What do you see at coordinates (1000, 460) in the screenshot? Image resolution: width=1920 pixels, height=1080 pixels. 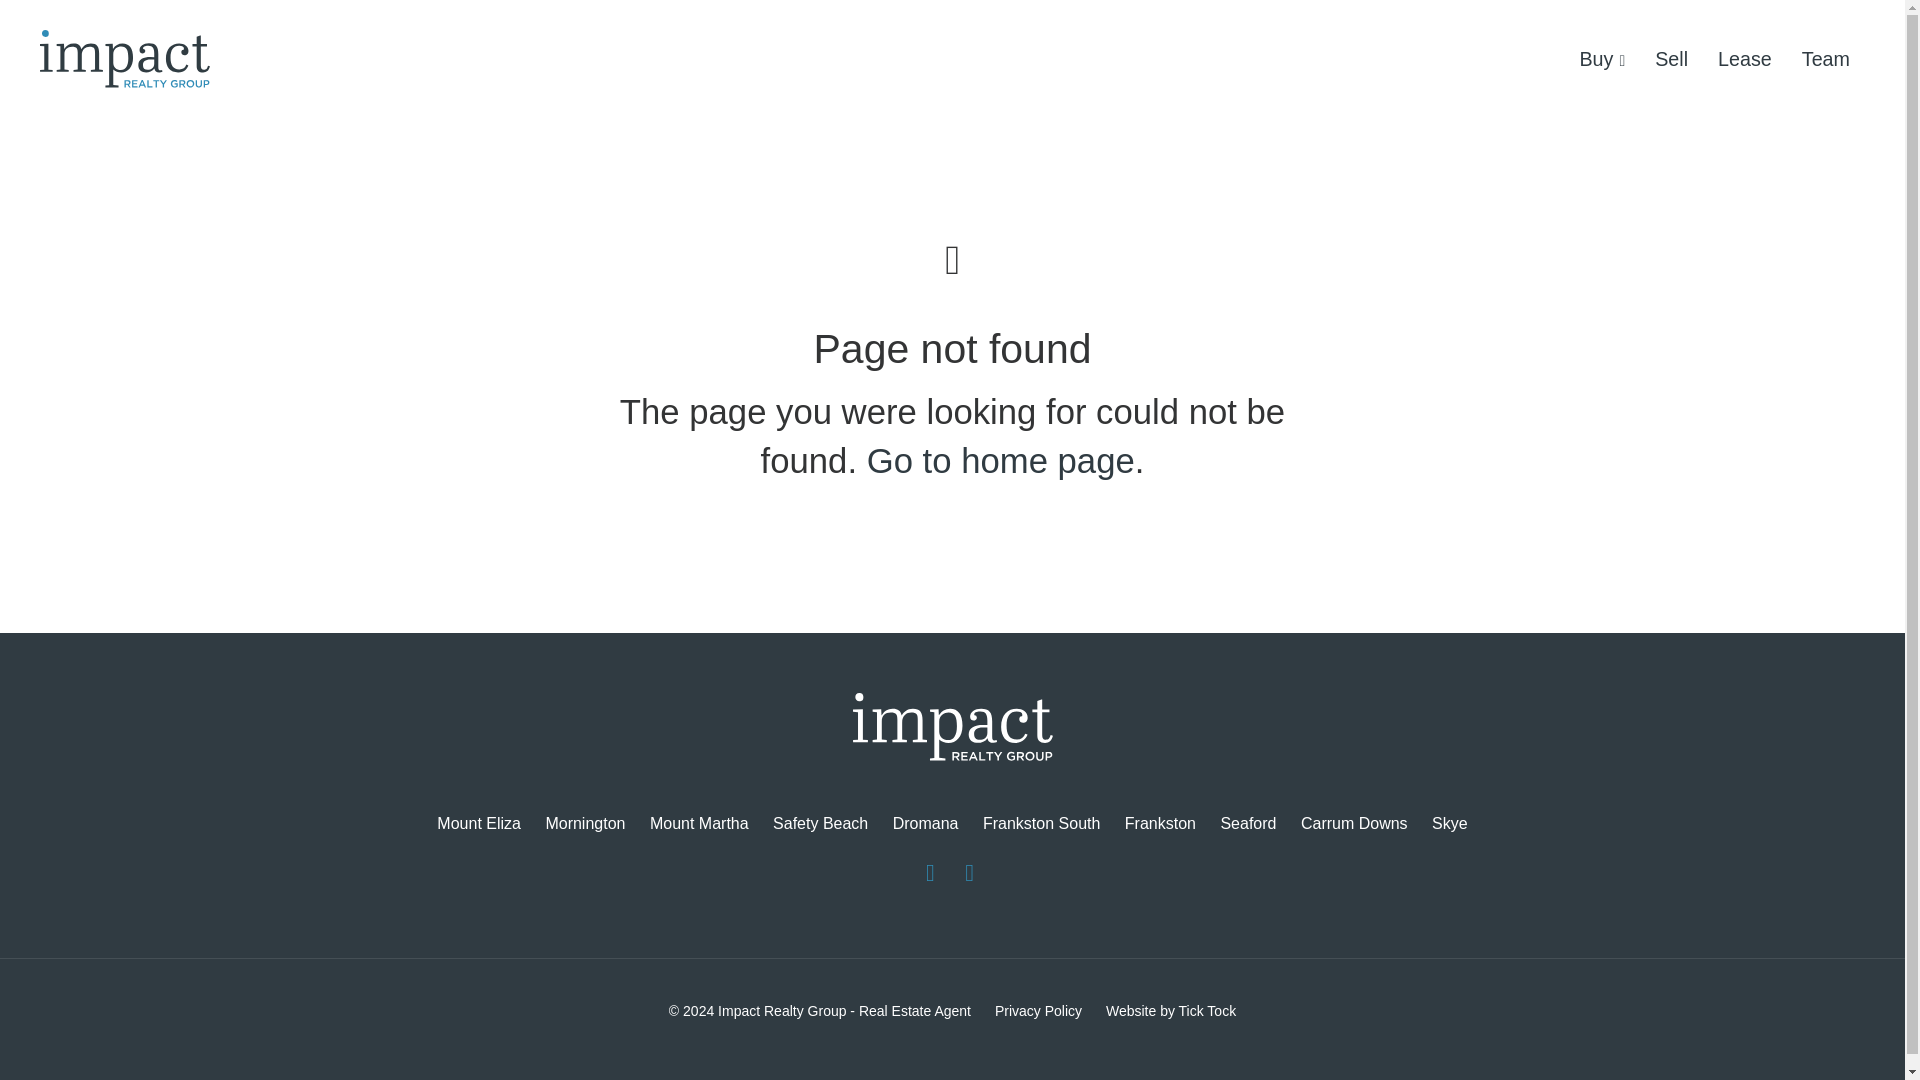 I see `Go to home page` at bounding box center [1000, 460].